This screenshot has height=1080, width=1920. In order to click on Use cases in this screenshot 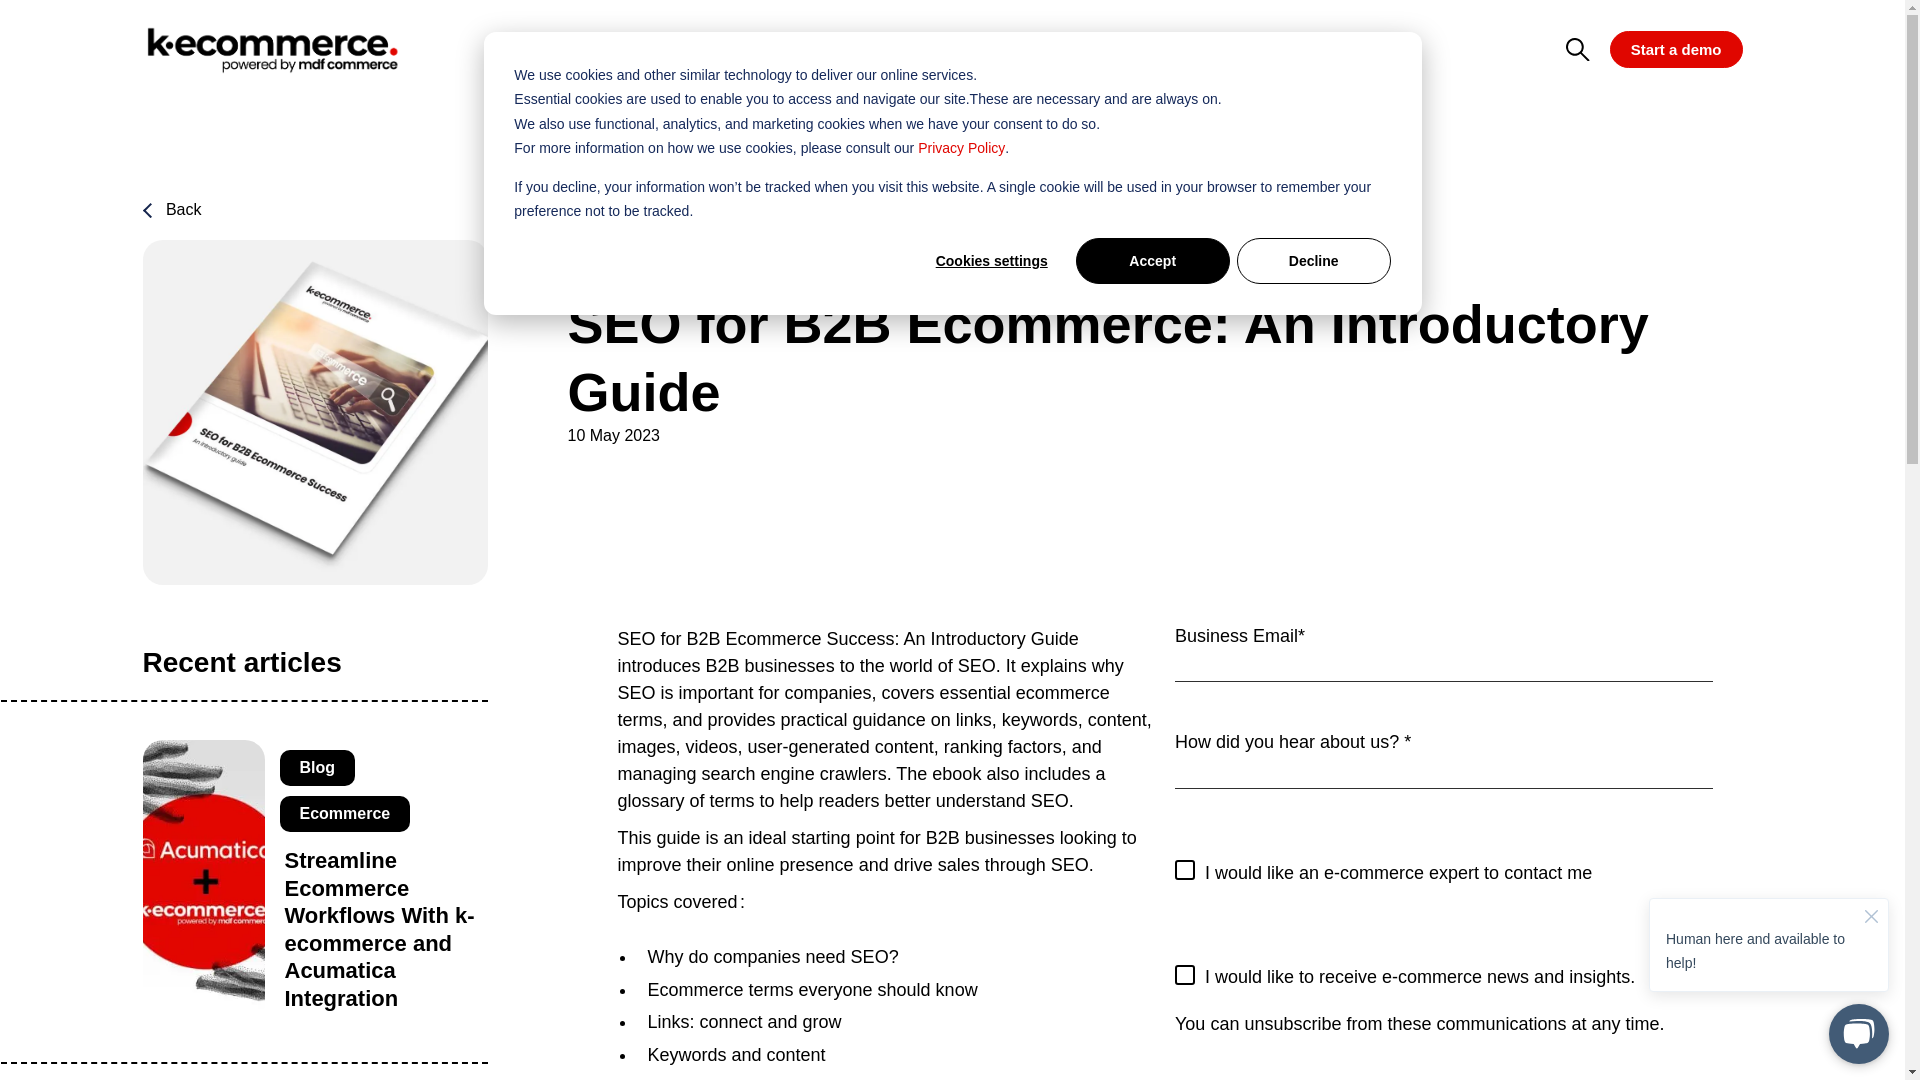, I will do `click(894, 49)`.